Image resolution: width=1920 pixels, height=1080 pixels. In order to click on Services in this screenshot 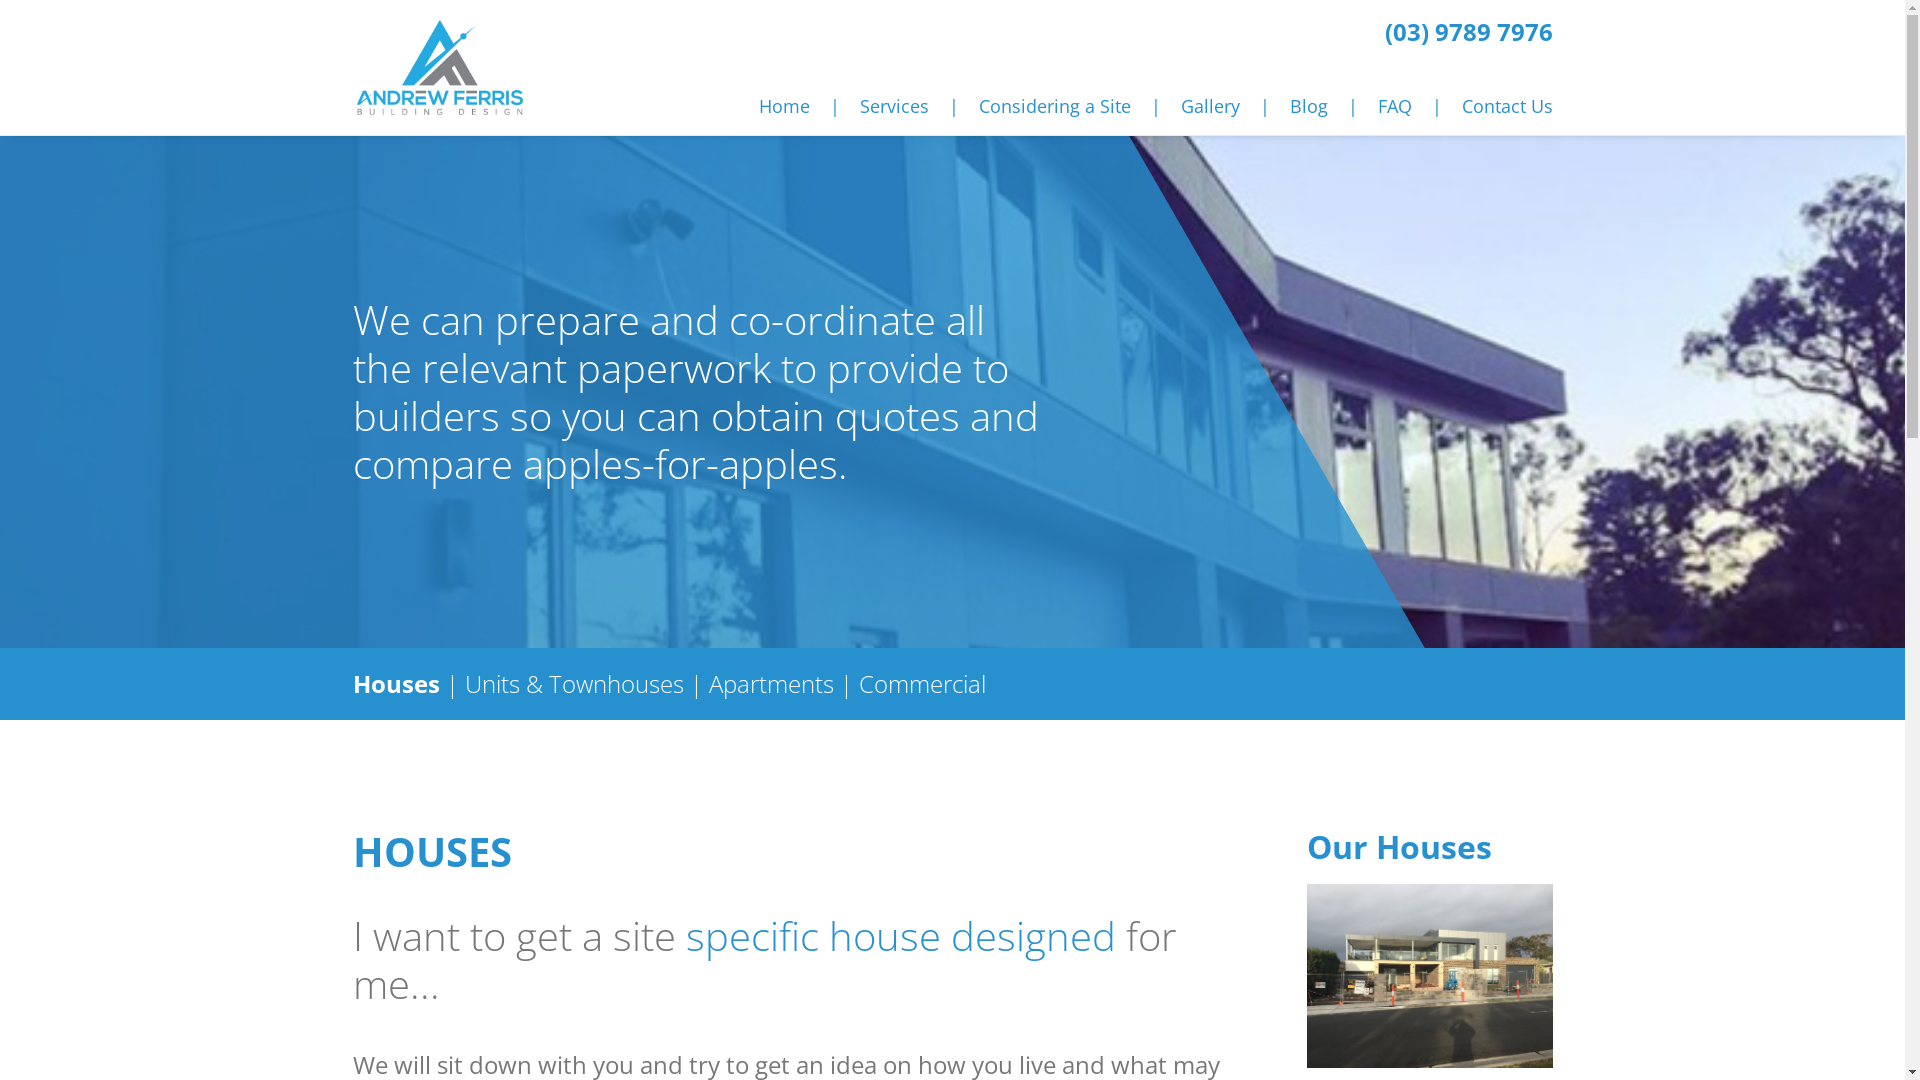, I will do `click(894, 106)`.